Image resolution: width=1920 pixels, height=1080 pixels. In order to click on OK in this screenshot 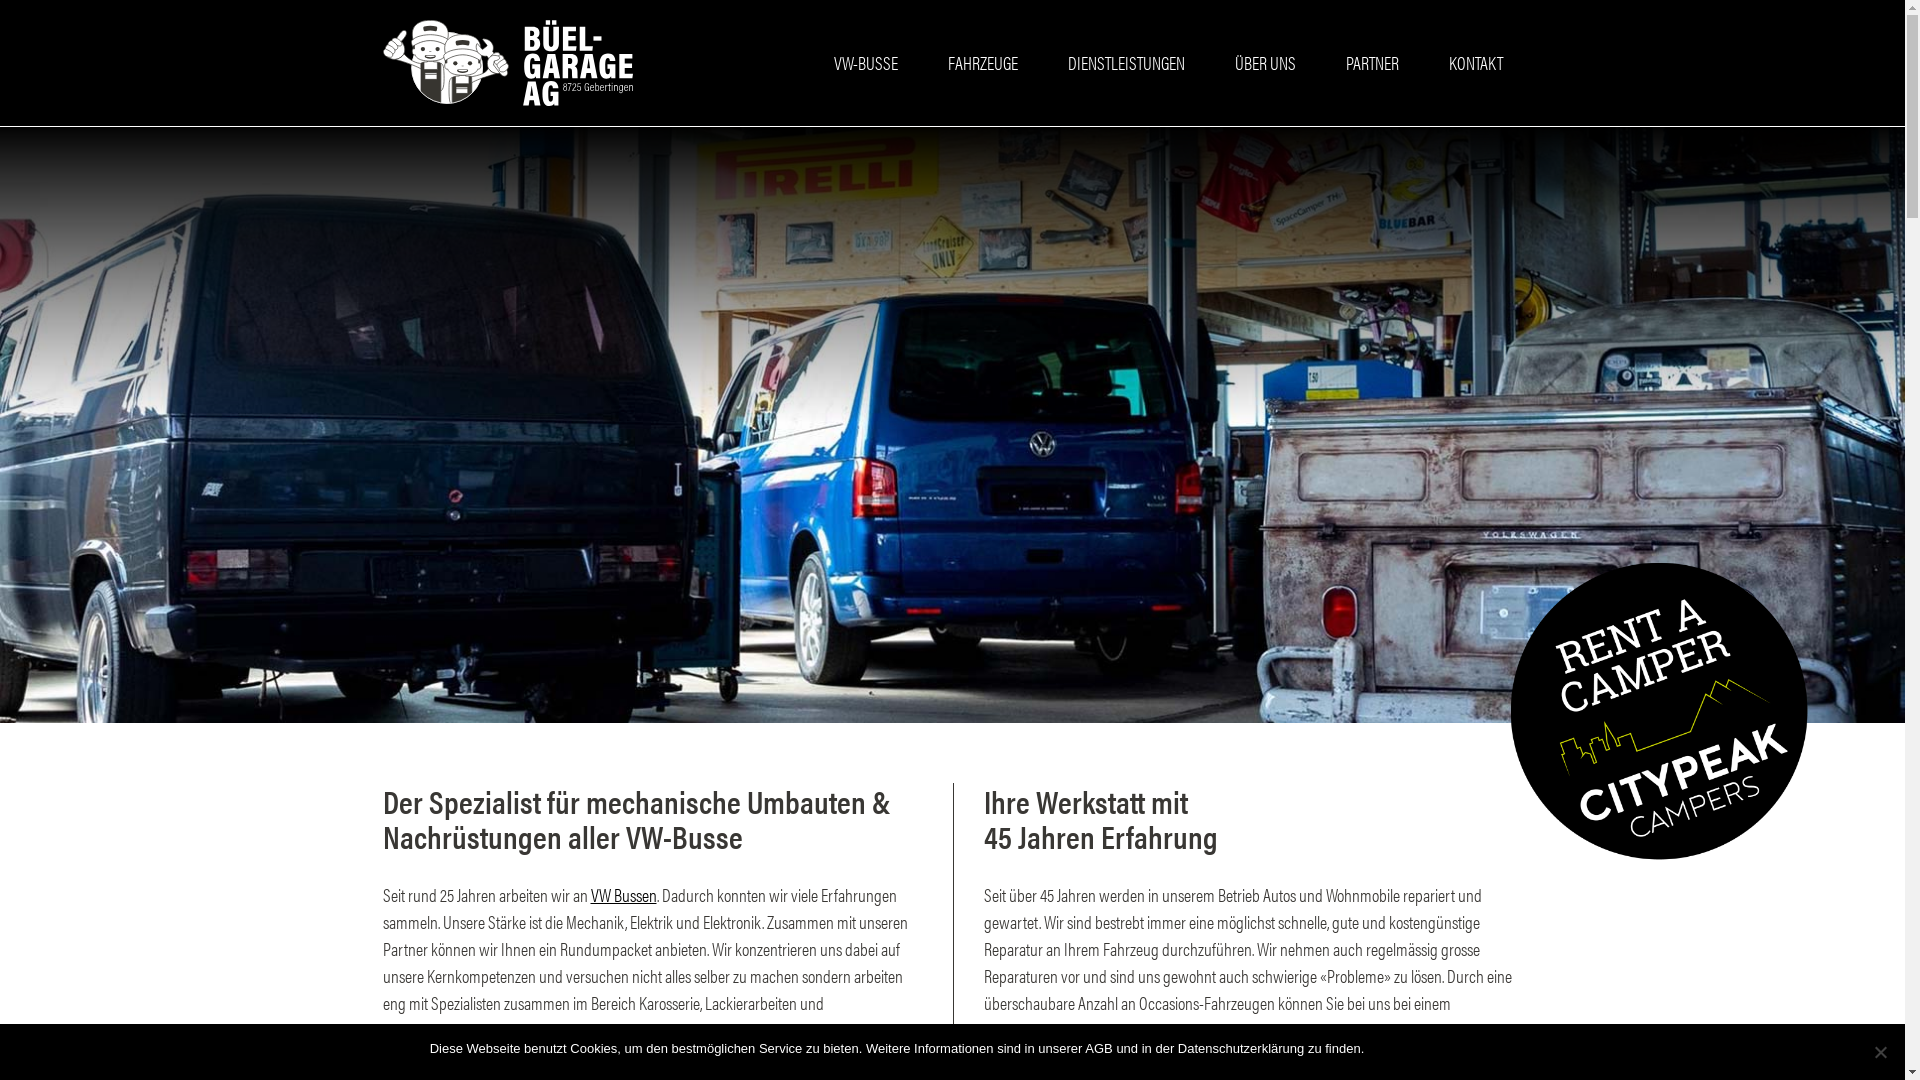, I will do `click(1384, 1049)`.